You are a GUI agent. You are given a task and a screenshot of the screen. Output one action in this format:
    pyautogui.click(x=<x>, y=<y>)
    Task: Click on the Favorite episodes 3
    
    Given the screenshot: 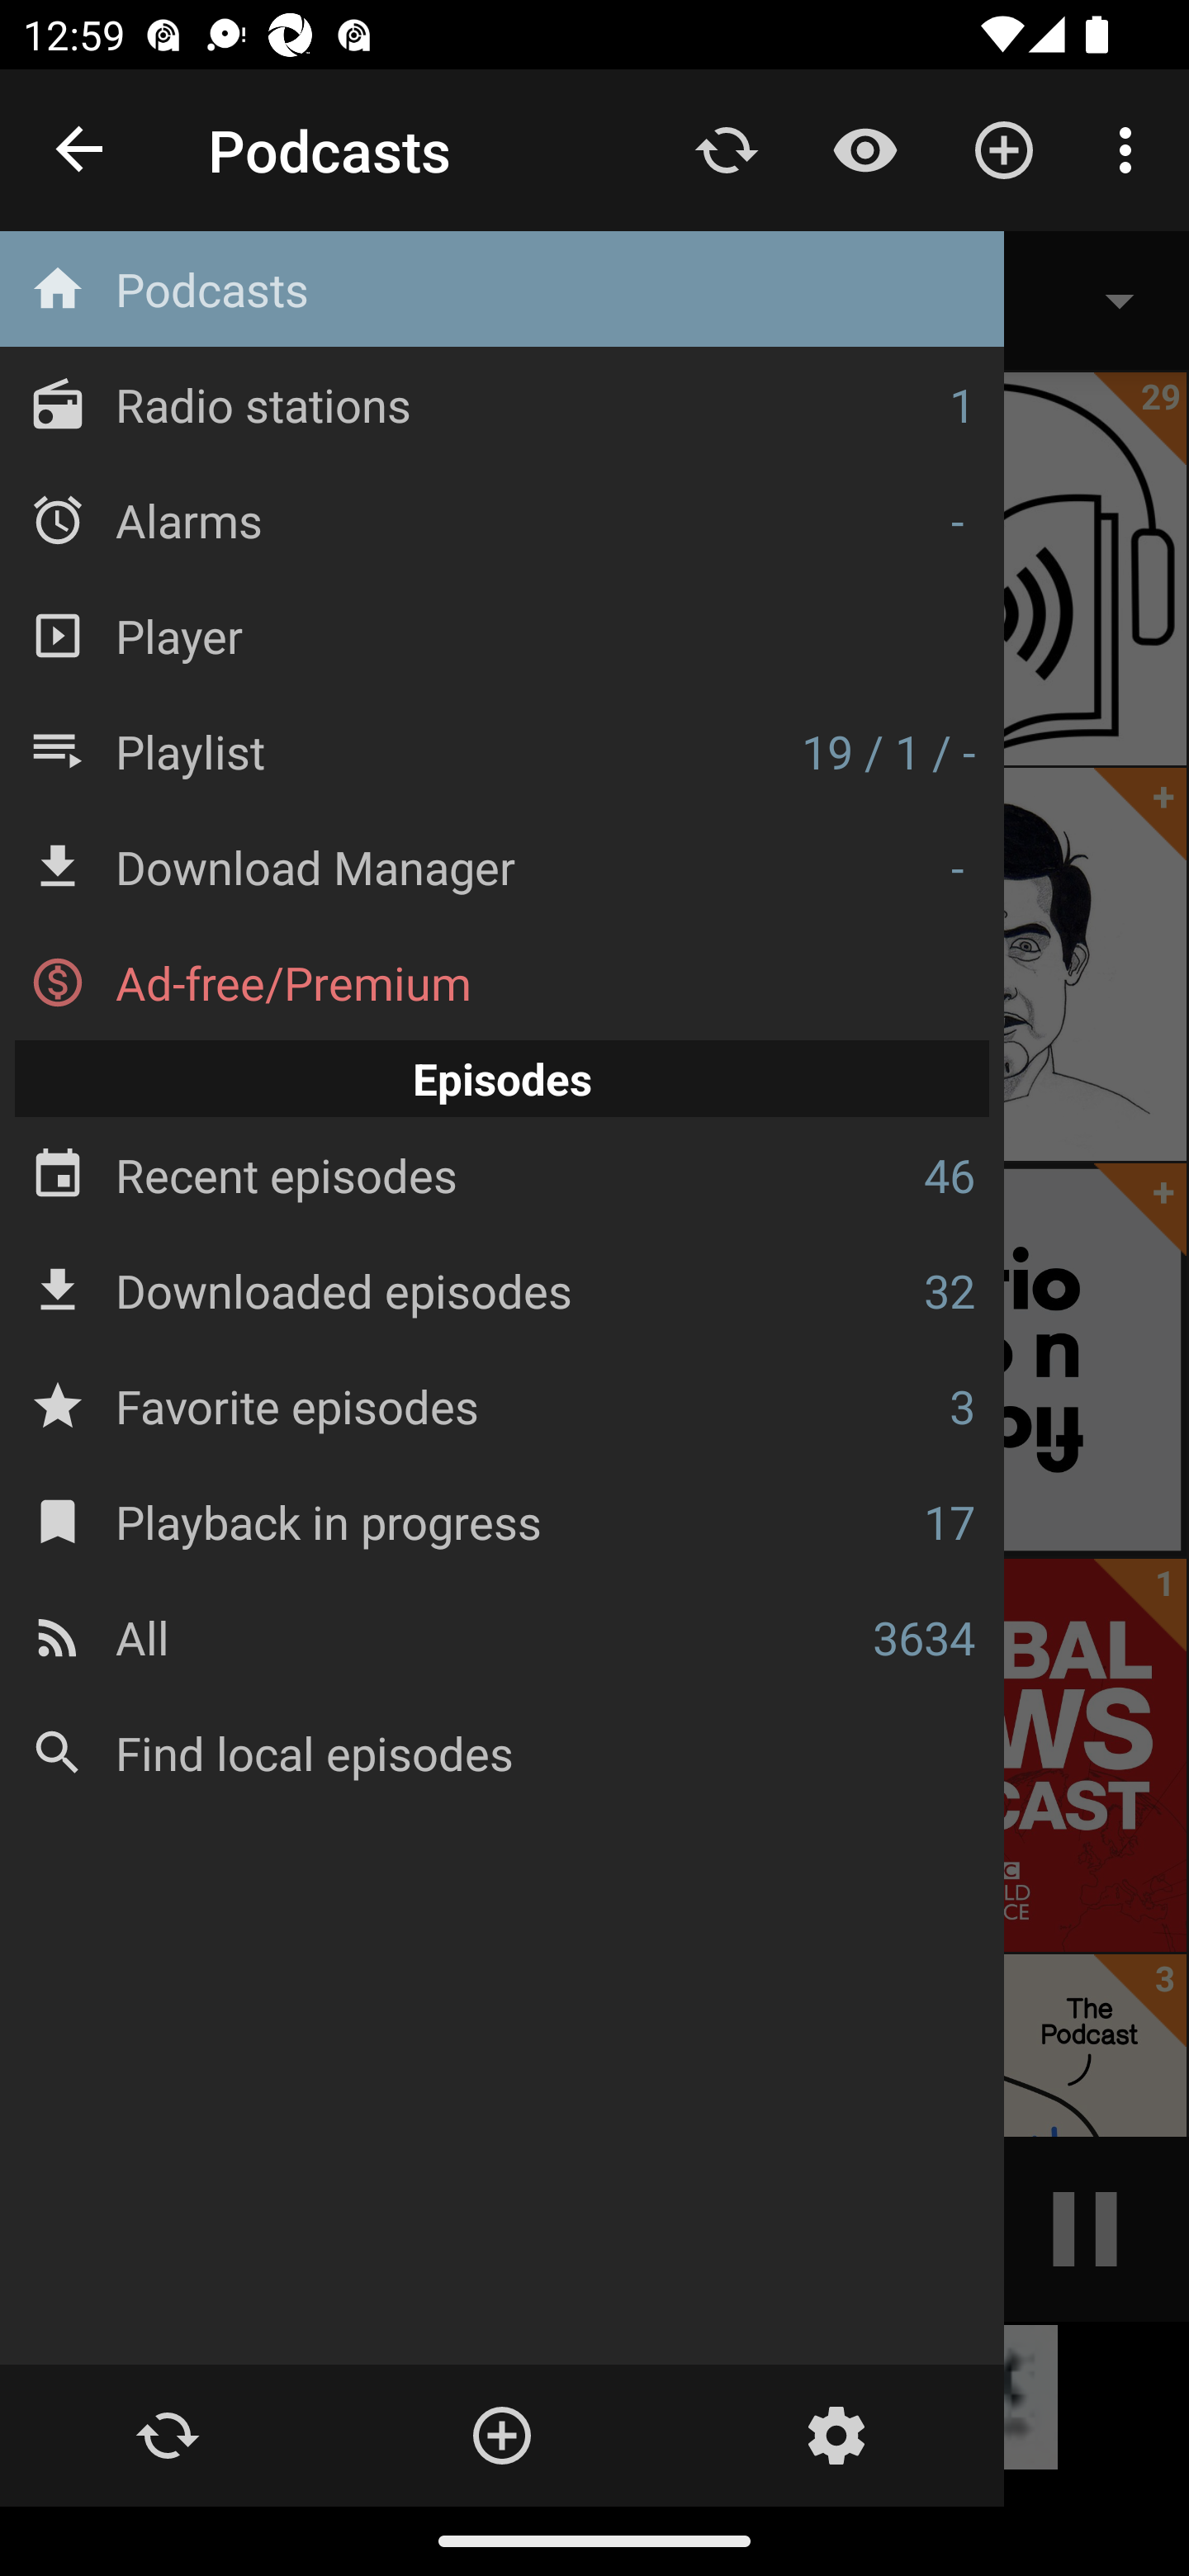 What is the action you would take?
    pyautogui.click(x=502, y=1405)
    